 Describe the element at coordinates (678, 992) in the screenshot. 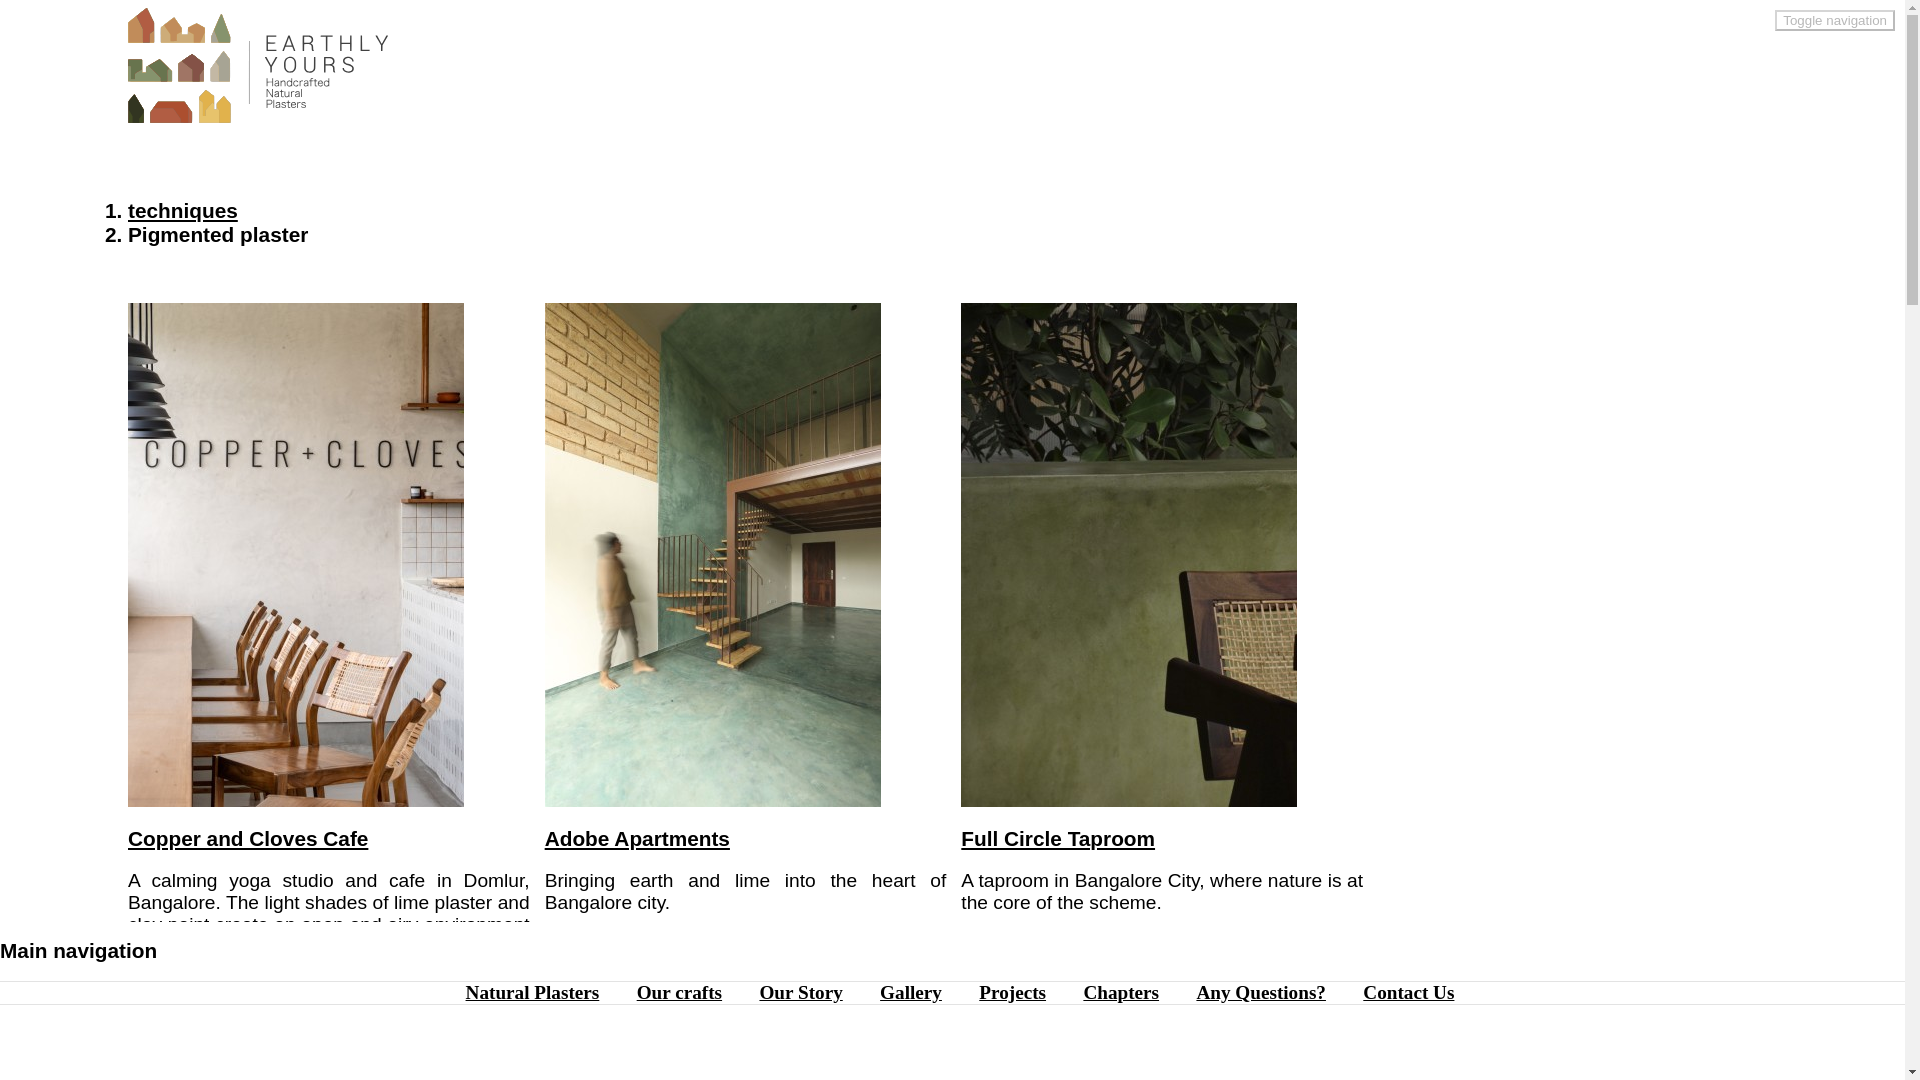

I see `Contact form` at that location.